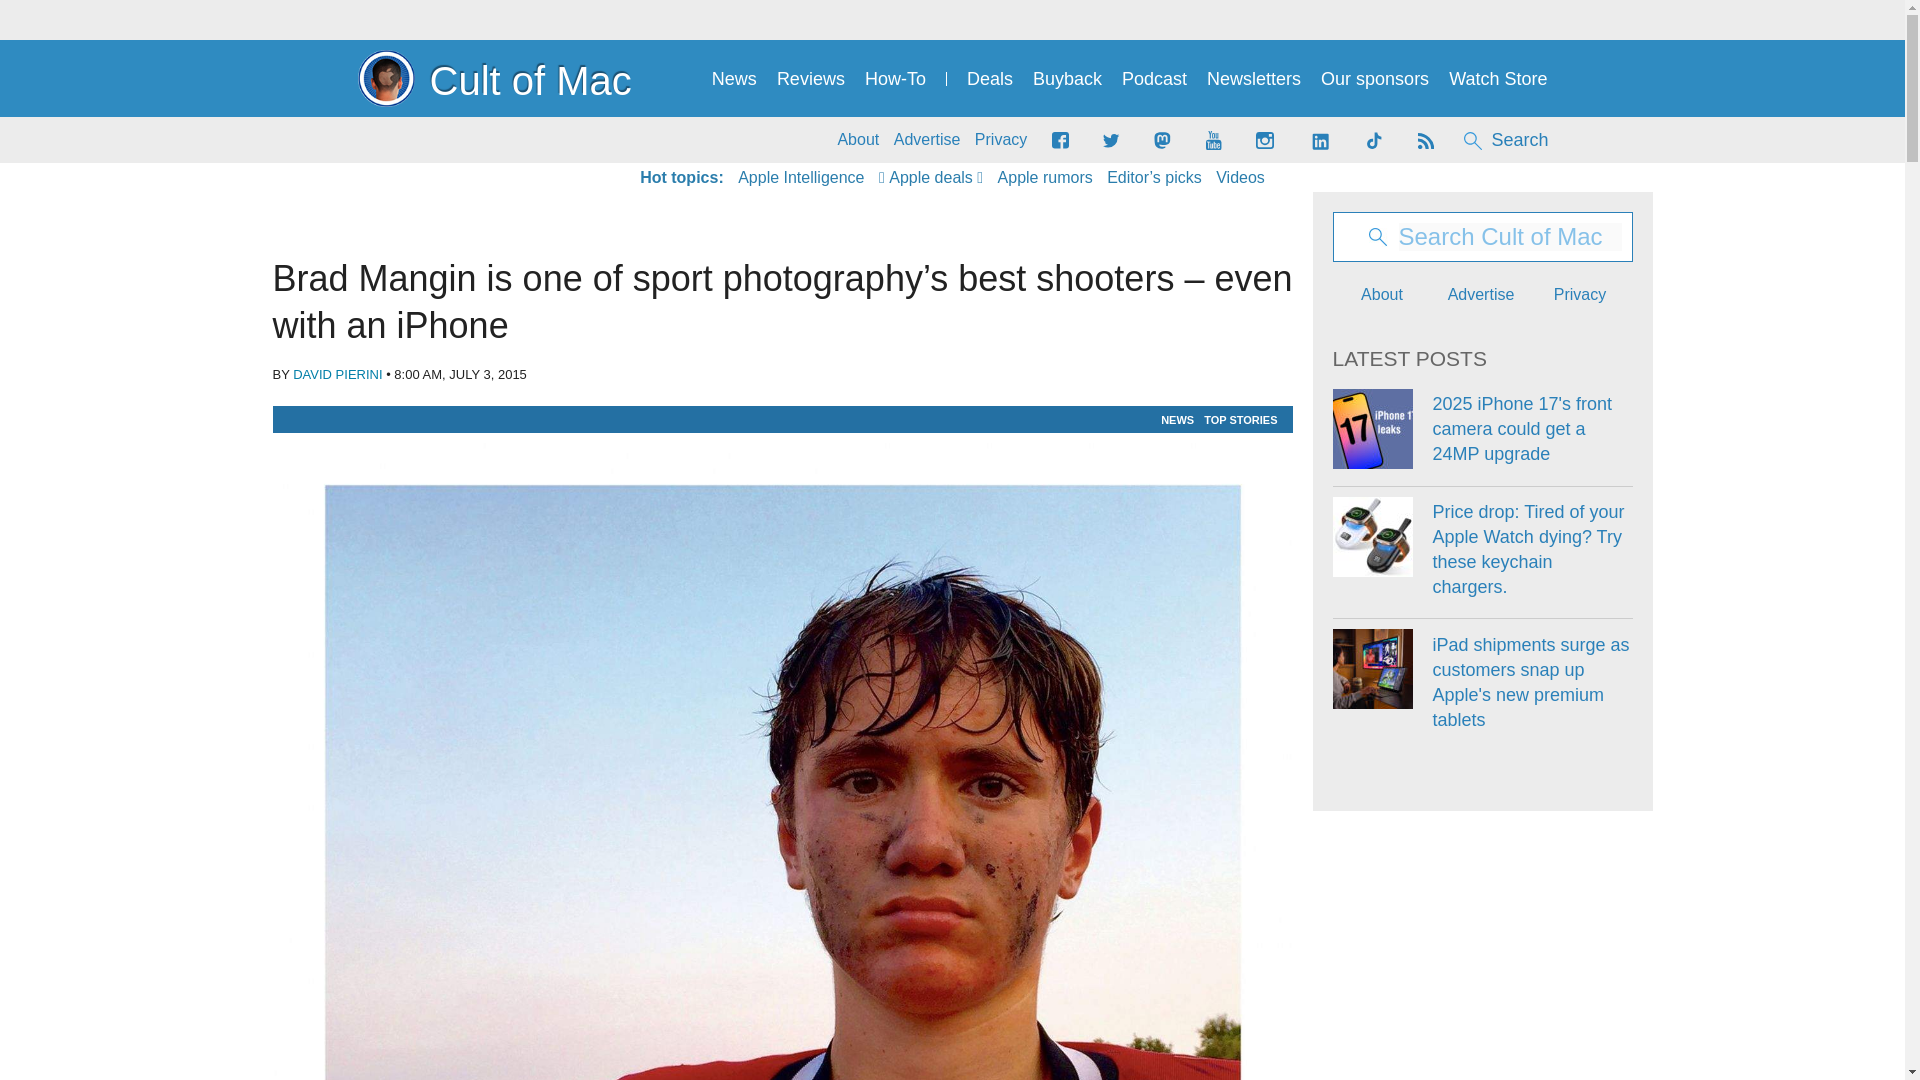 The image size is (1920, 1080). Describe the element at coordinates (681, 178) in the screenshot. I see `Hot topics:` at that location.